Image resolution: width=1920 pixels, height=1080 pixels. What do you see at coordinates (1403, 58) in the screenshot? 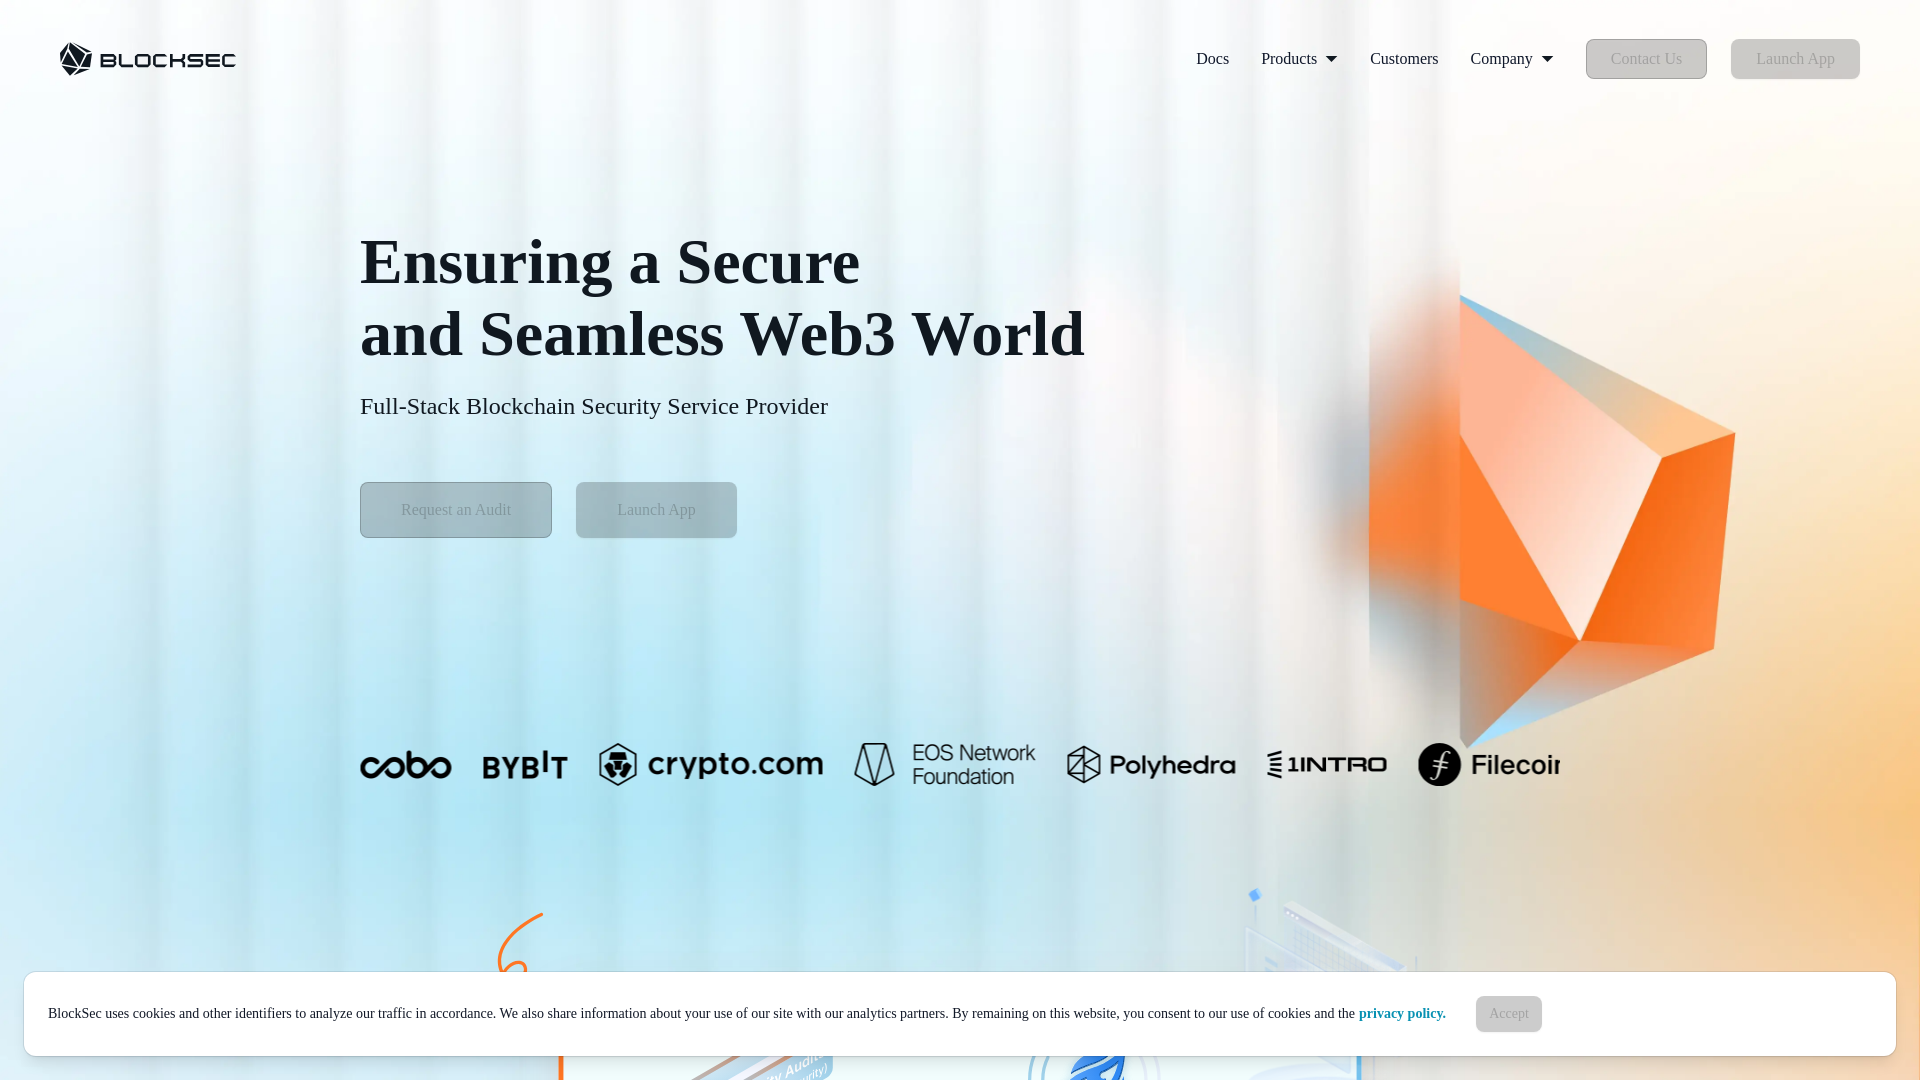
I see `Customers` at bounding box center [1403, 58].